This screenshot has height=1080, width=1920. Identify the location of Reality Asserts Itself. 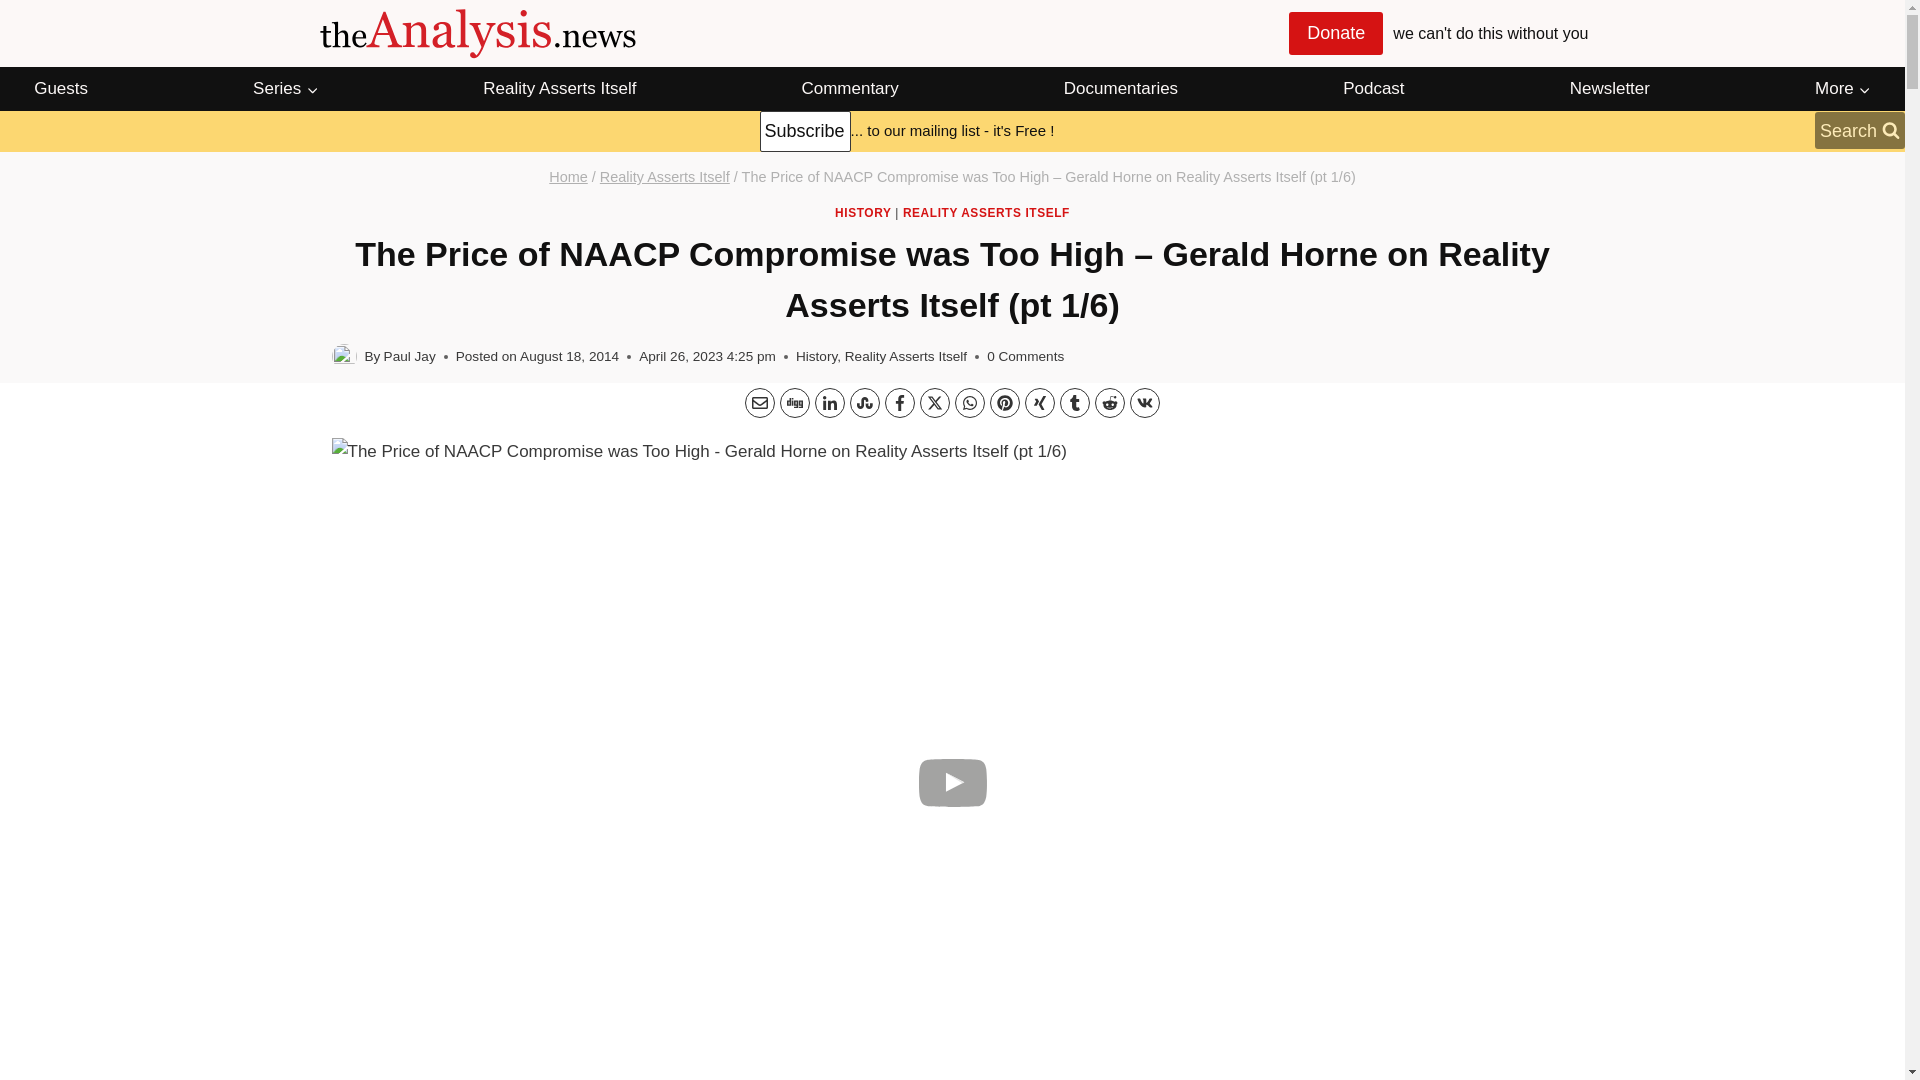
(558, 88).